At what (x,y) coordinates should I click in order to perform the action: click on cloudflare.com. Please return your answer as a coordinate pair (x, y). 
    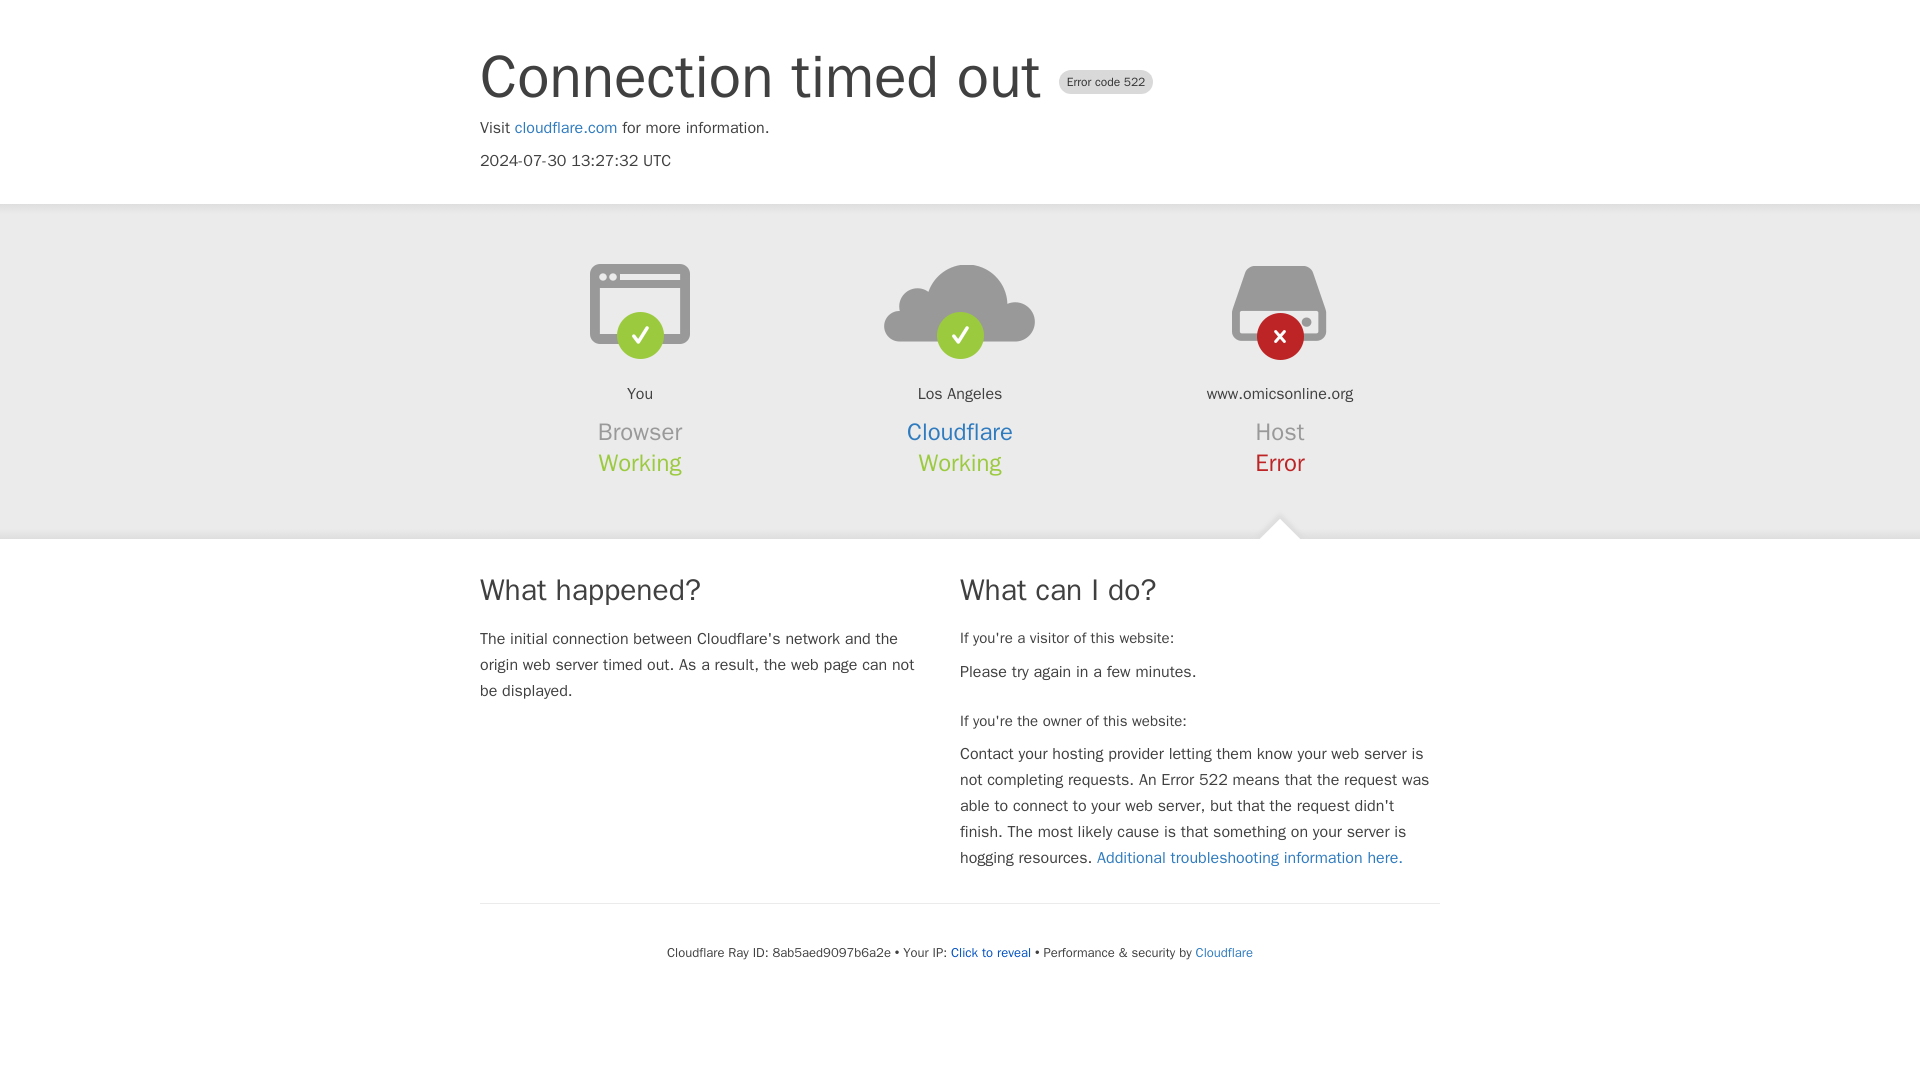
    Looking at the image, I should click on (566, 128).